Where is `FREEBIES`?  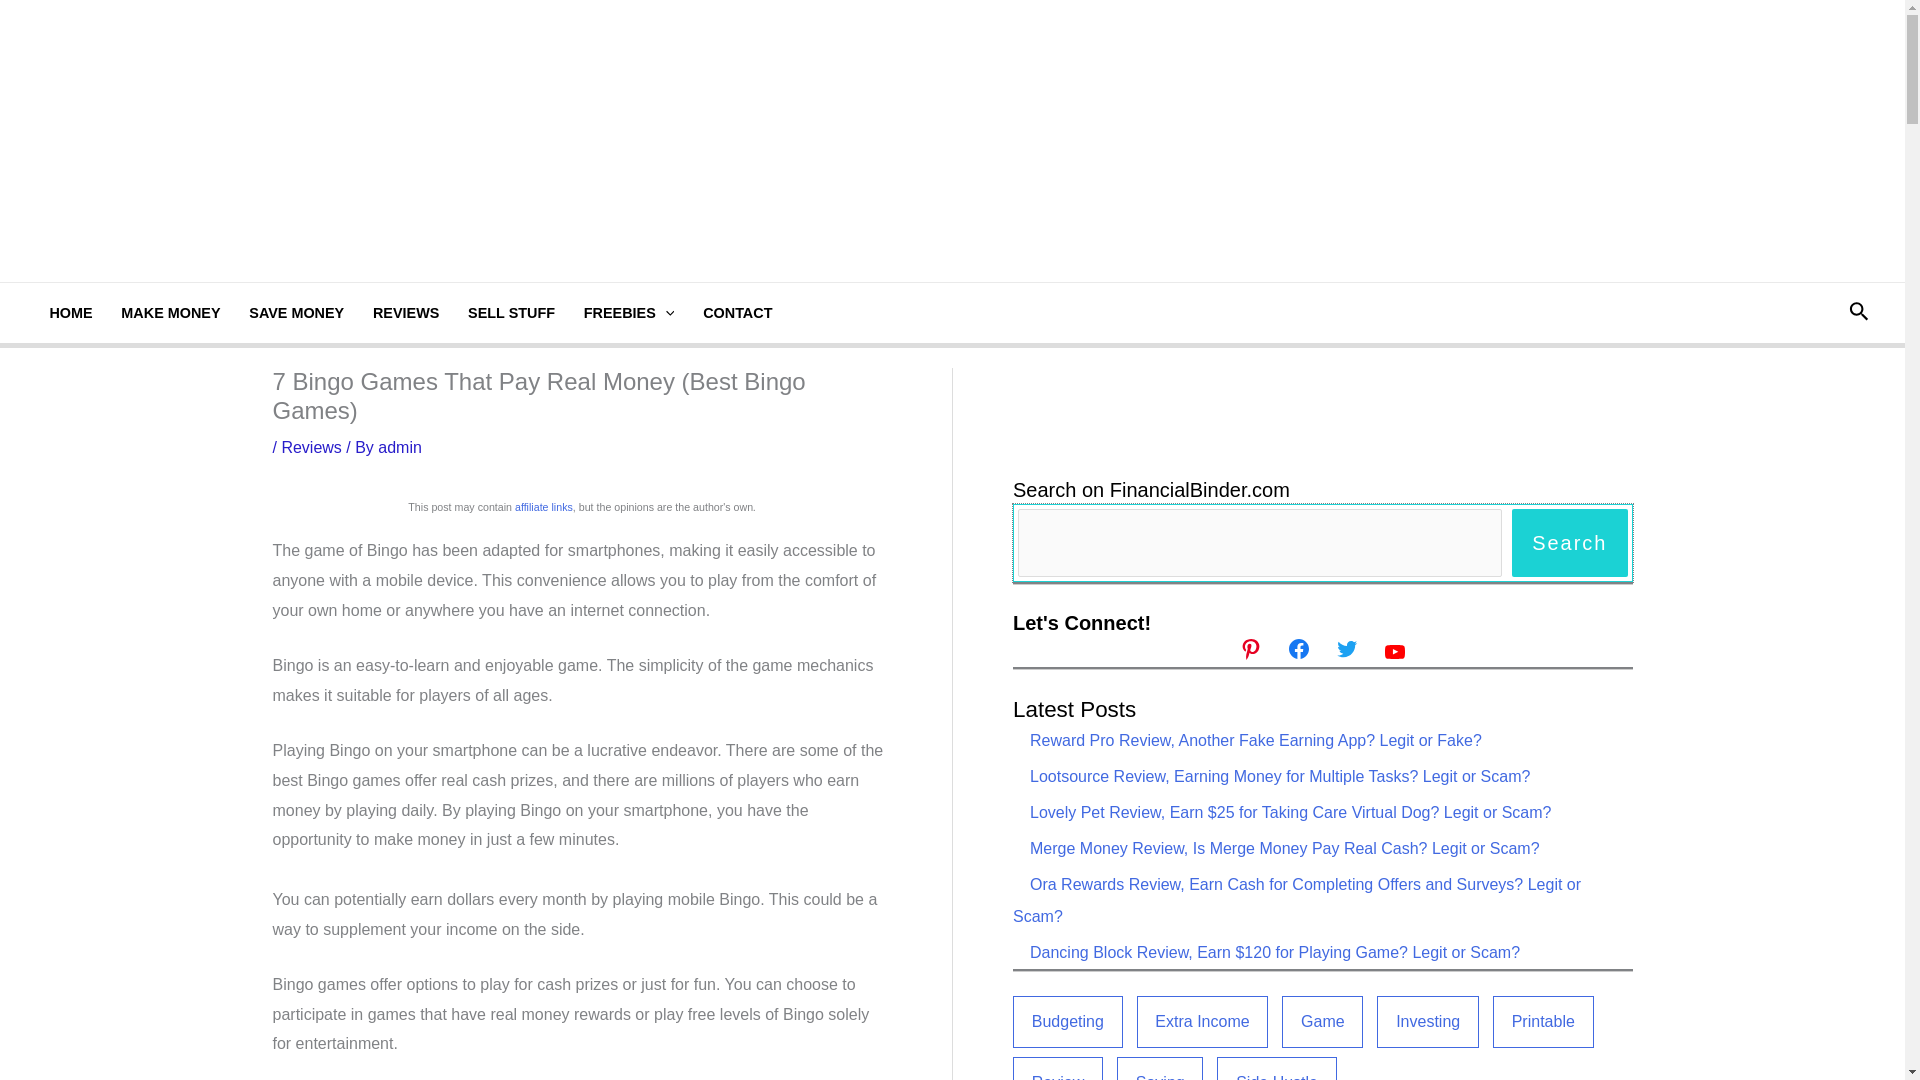 FREEBIES is located at coordinates (628, 312).